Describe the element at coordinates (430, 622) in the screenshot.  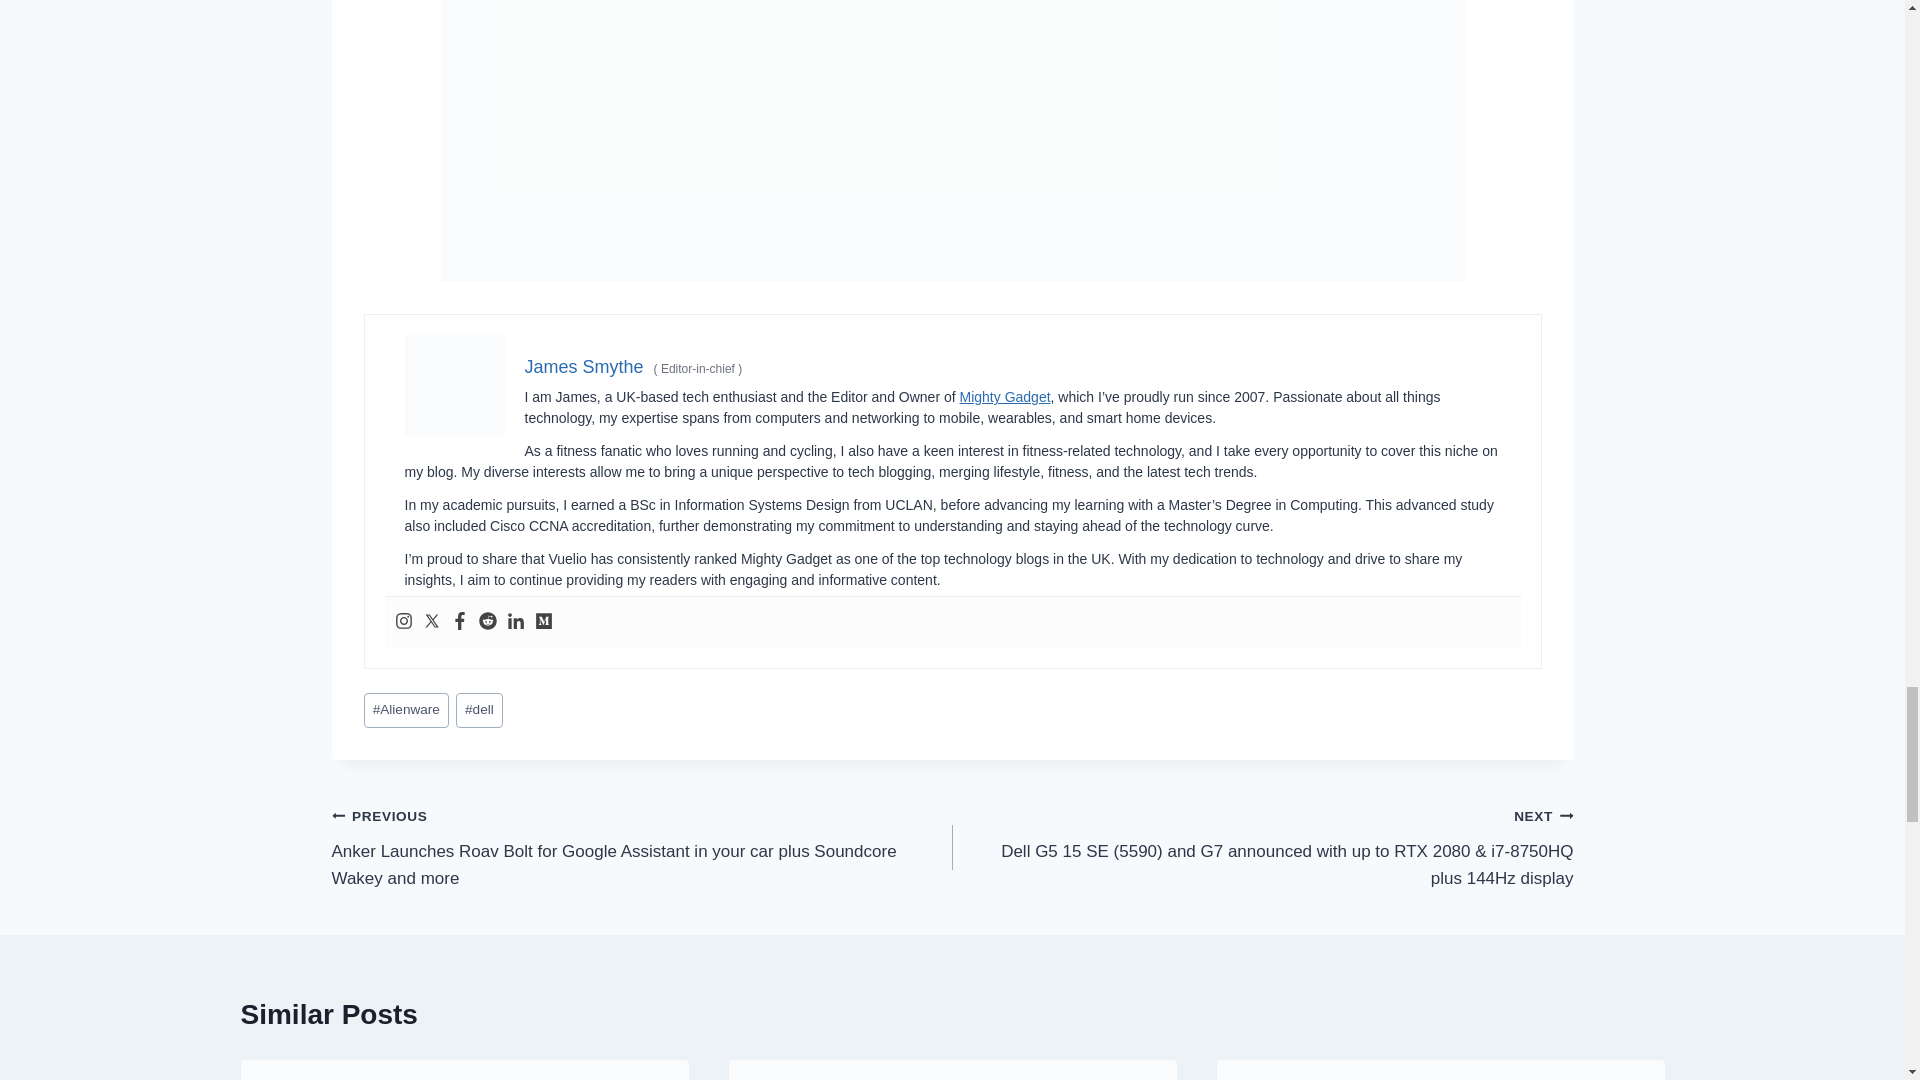
I see `Twitter` at that location.